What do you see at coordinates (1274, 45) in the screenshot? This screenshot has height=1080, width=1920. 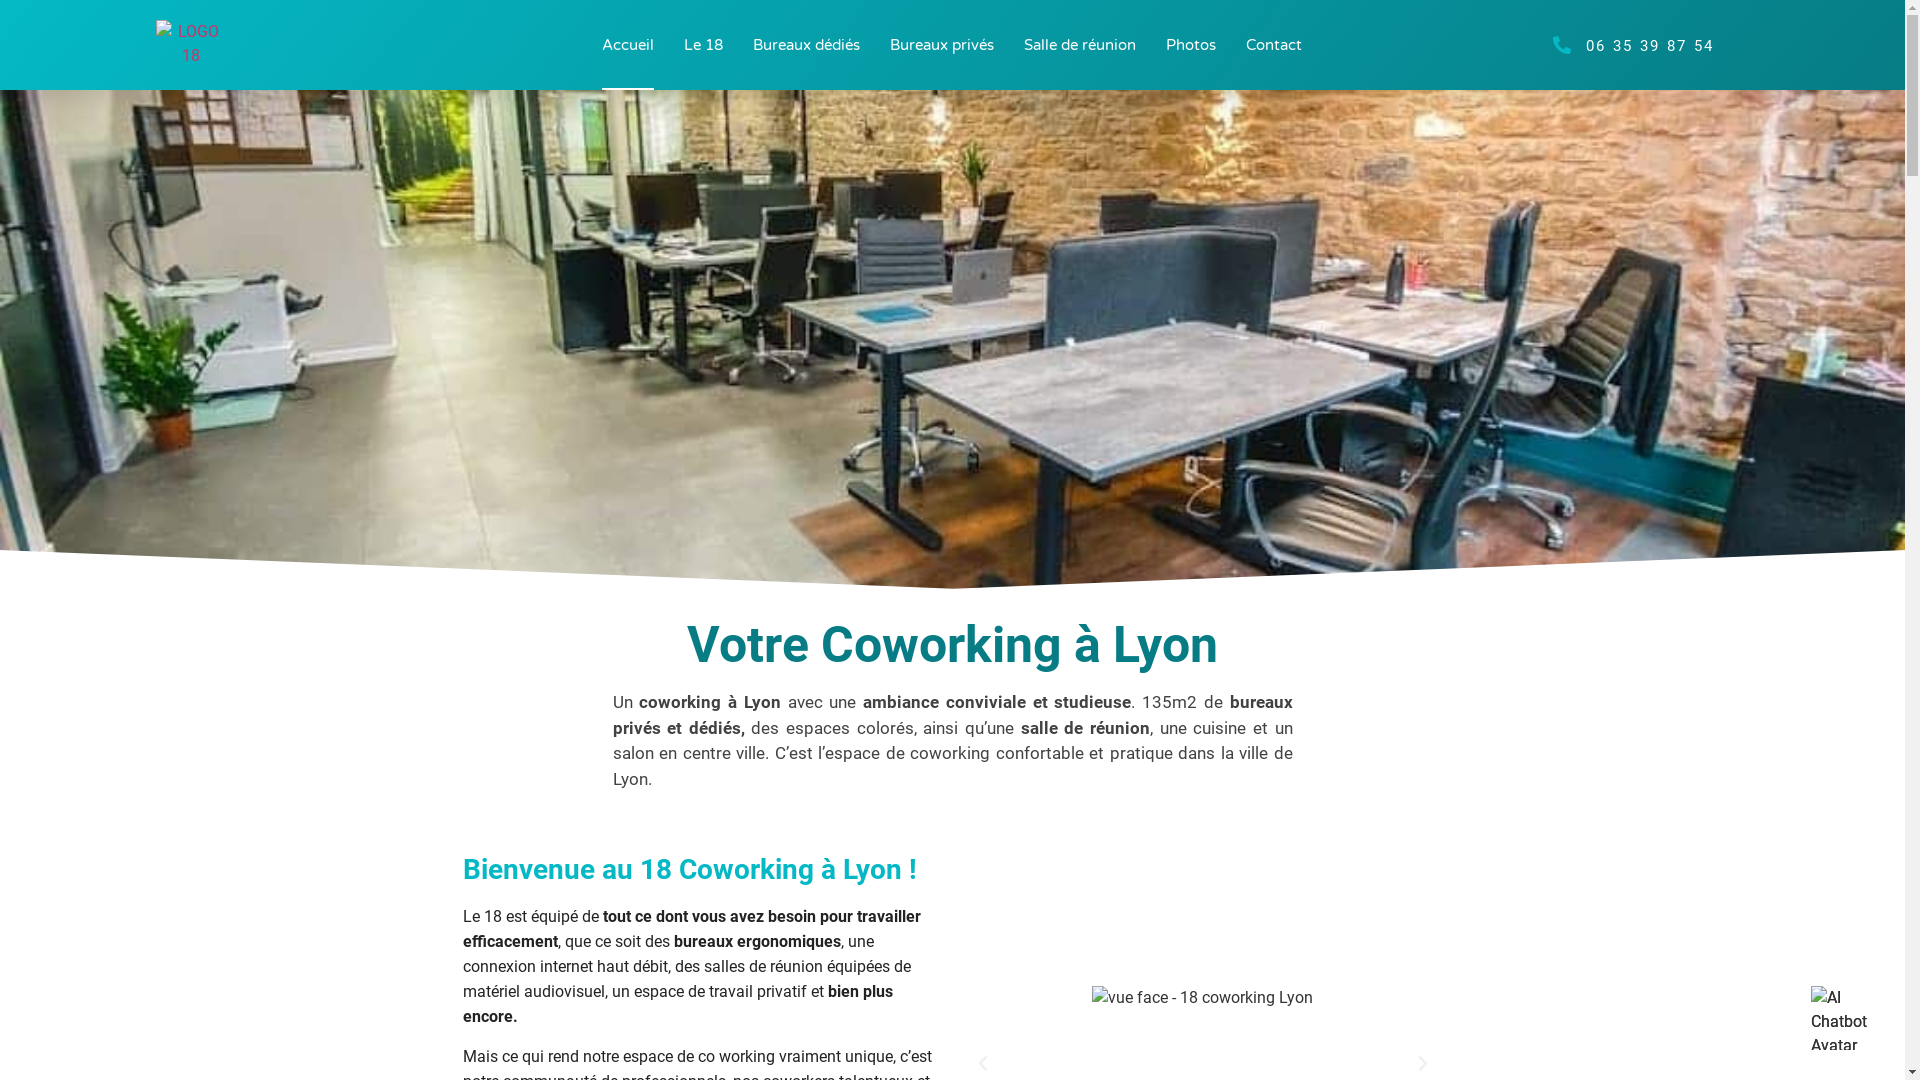 I see `Contact` at bounding box center [1274, 45].